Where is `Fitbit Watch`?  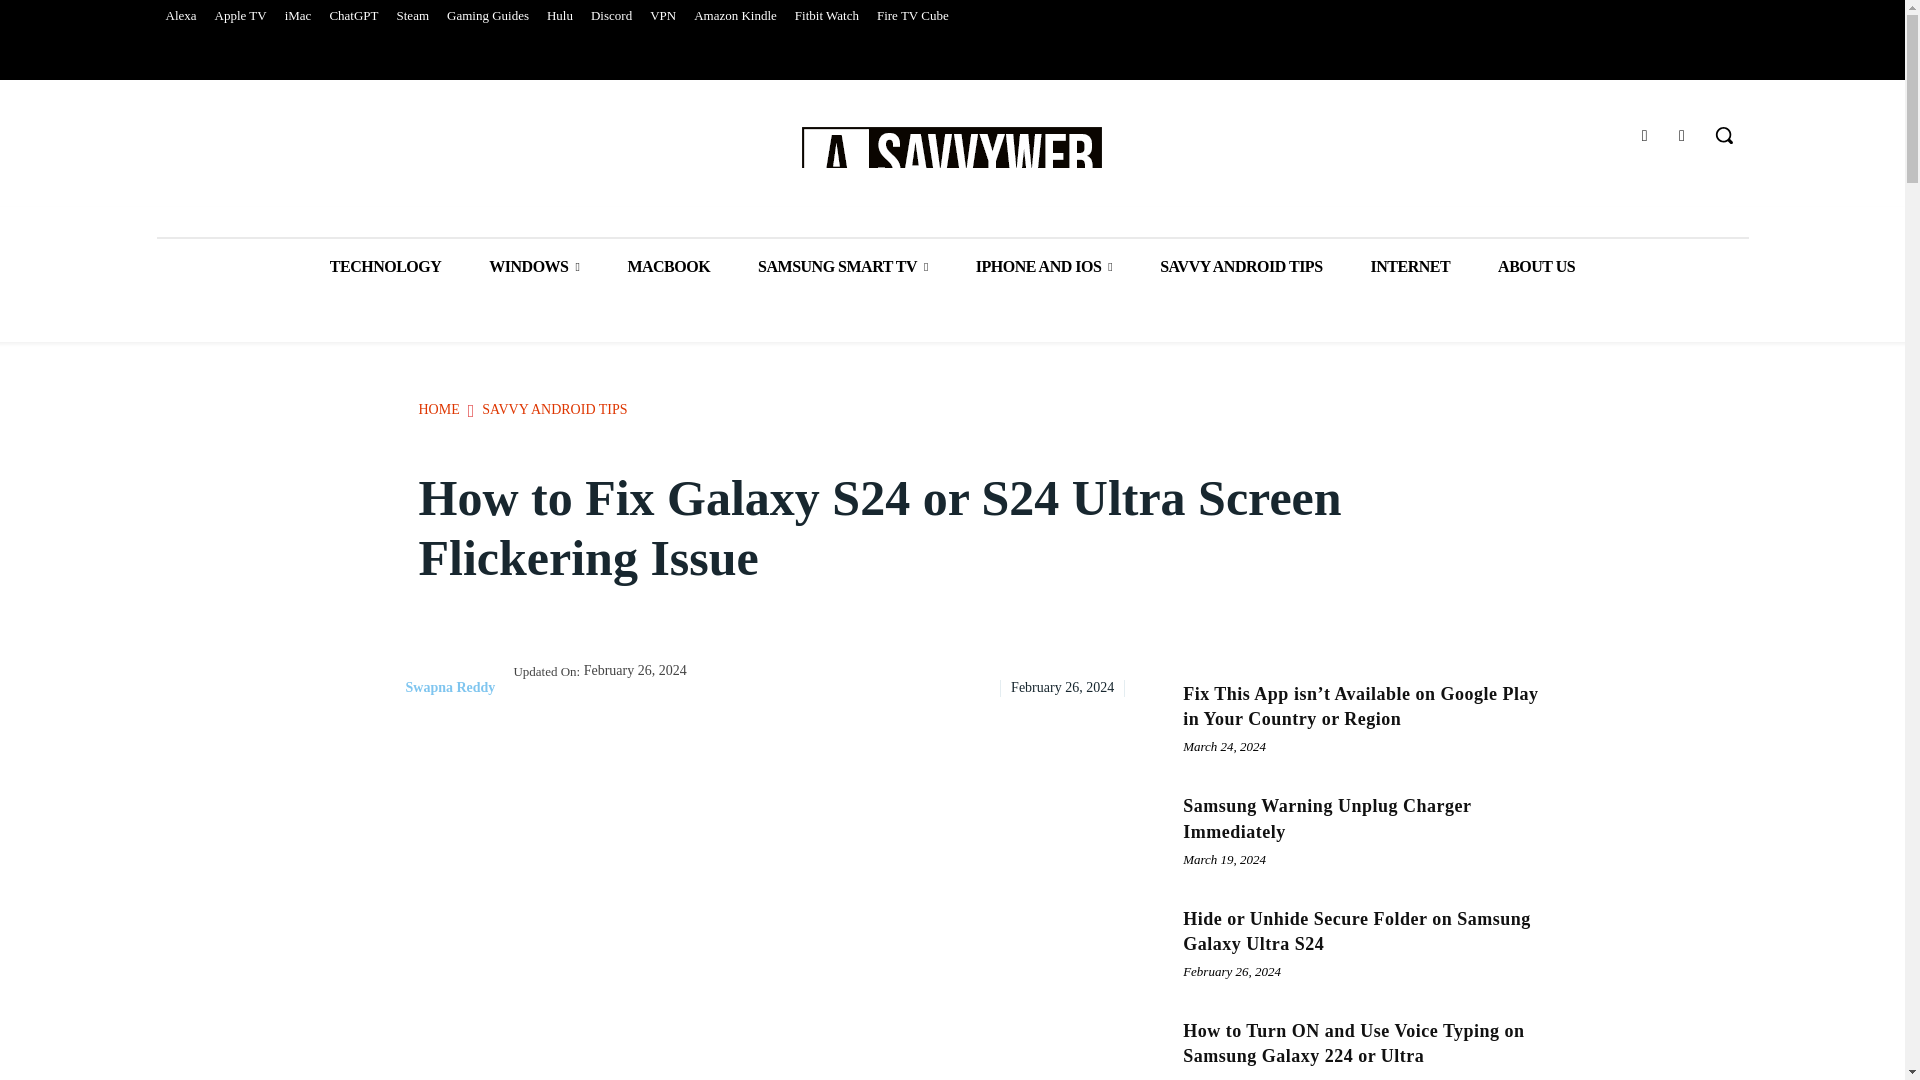 Fitbit Watch is located at coordinates (826, 16).